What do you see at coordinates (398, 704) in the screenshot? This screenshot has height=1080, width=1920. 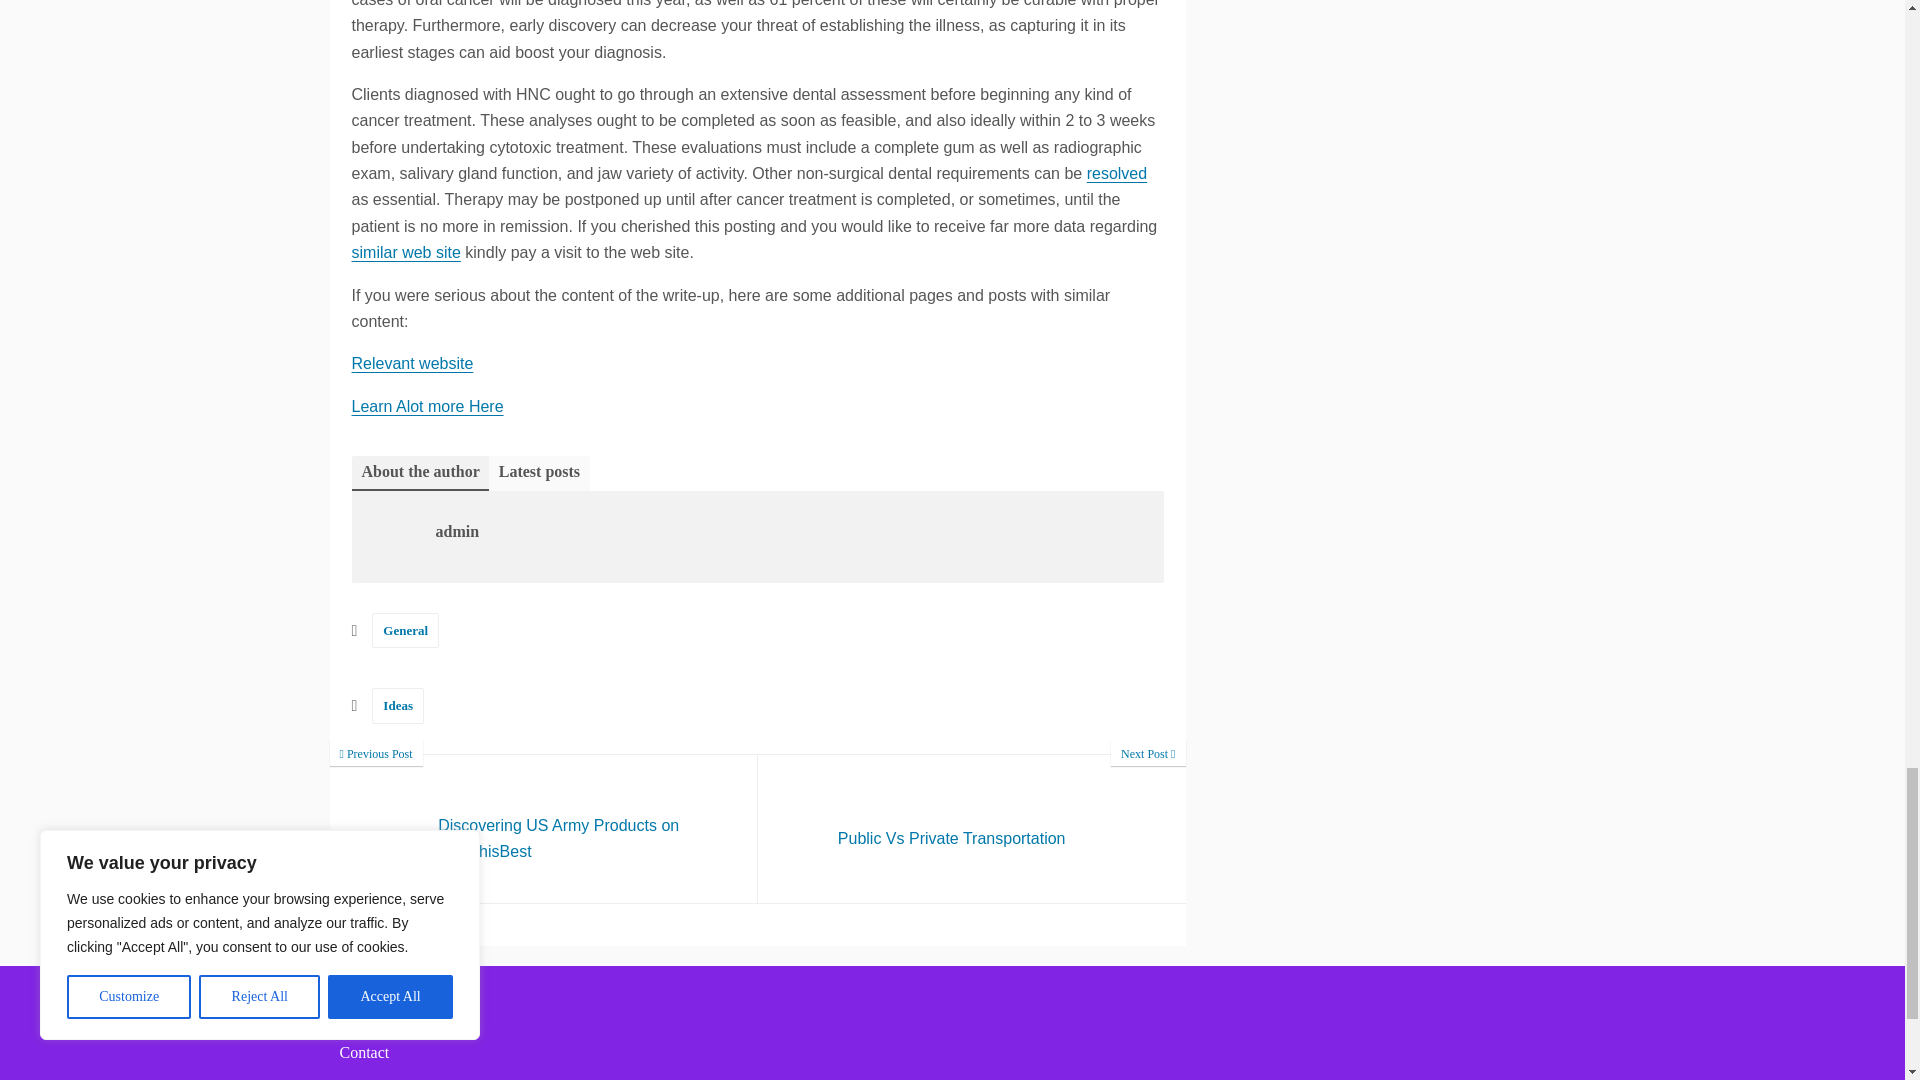 I see `General` at bounding box center [398, 704].